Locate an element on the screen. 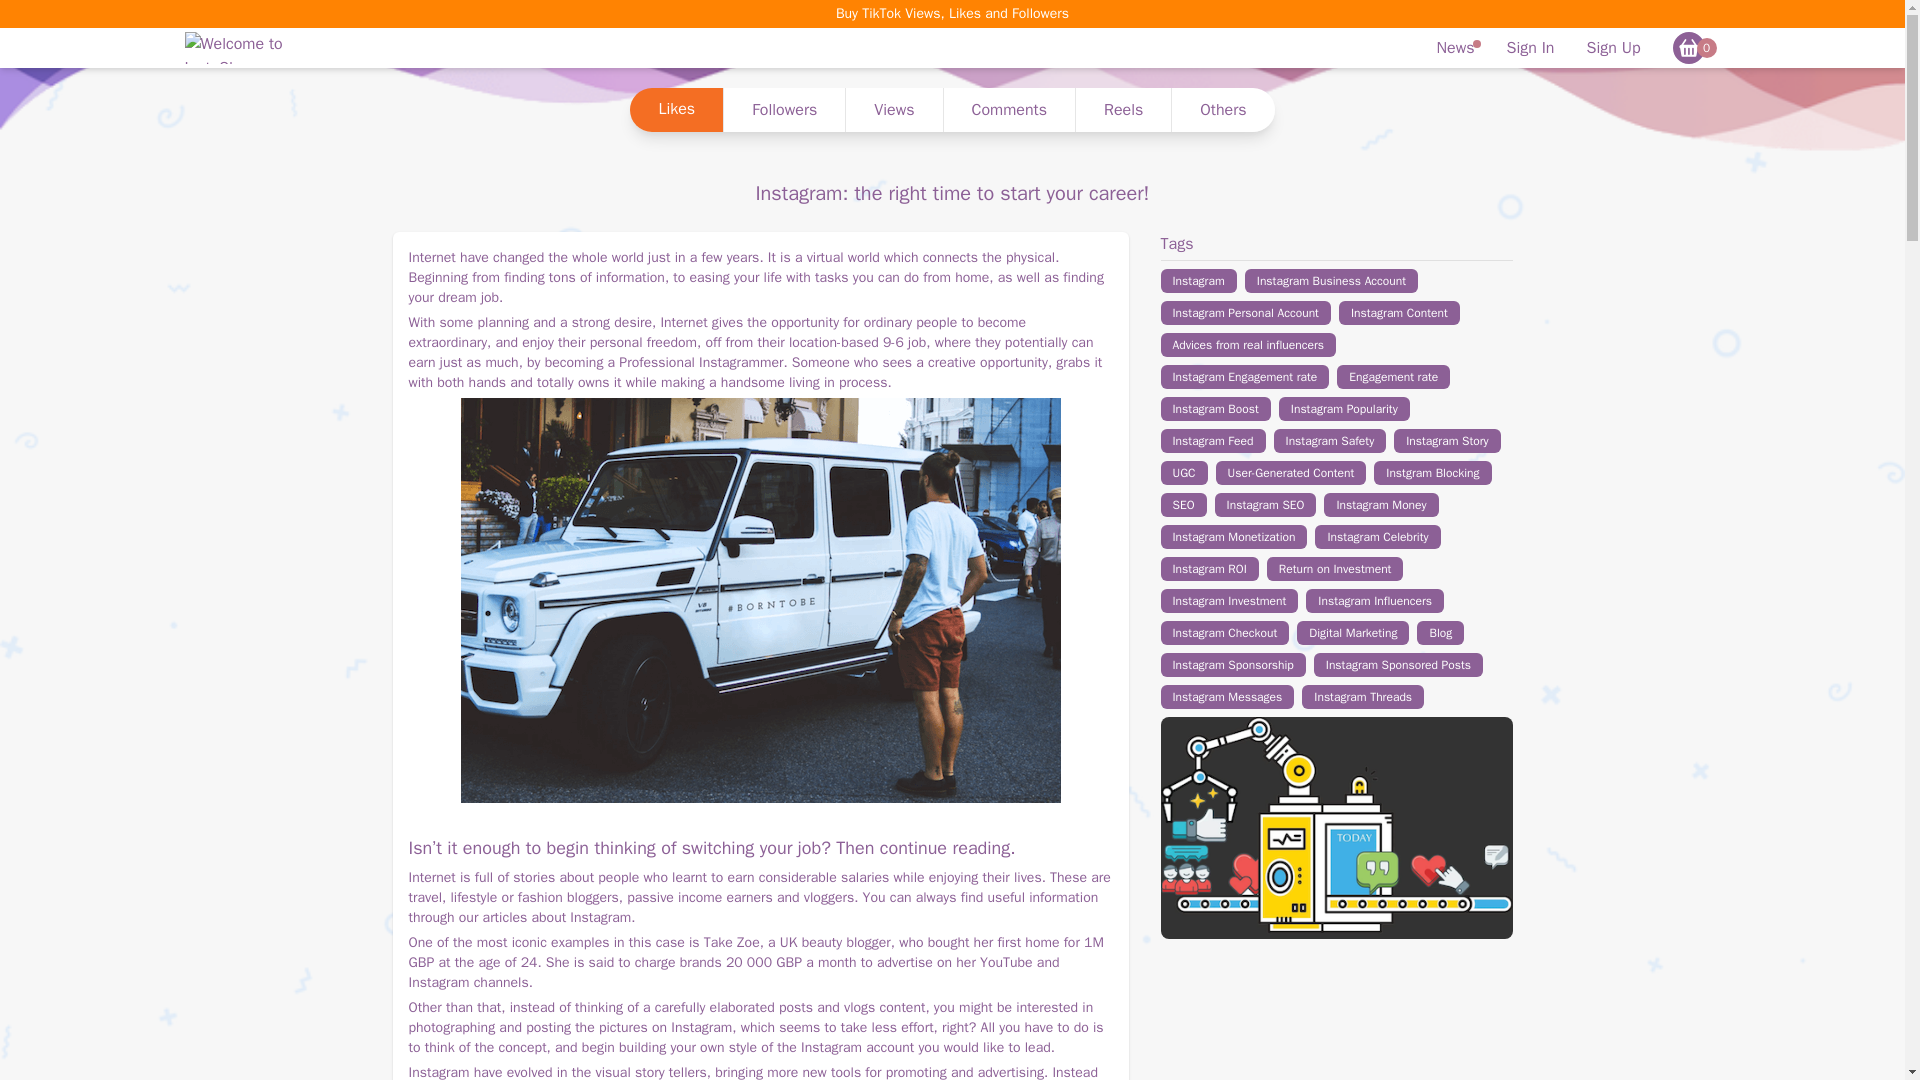  News is located at coordinates (1456, 48).